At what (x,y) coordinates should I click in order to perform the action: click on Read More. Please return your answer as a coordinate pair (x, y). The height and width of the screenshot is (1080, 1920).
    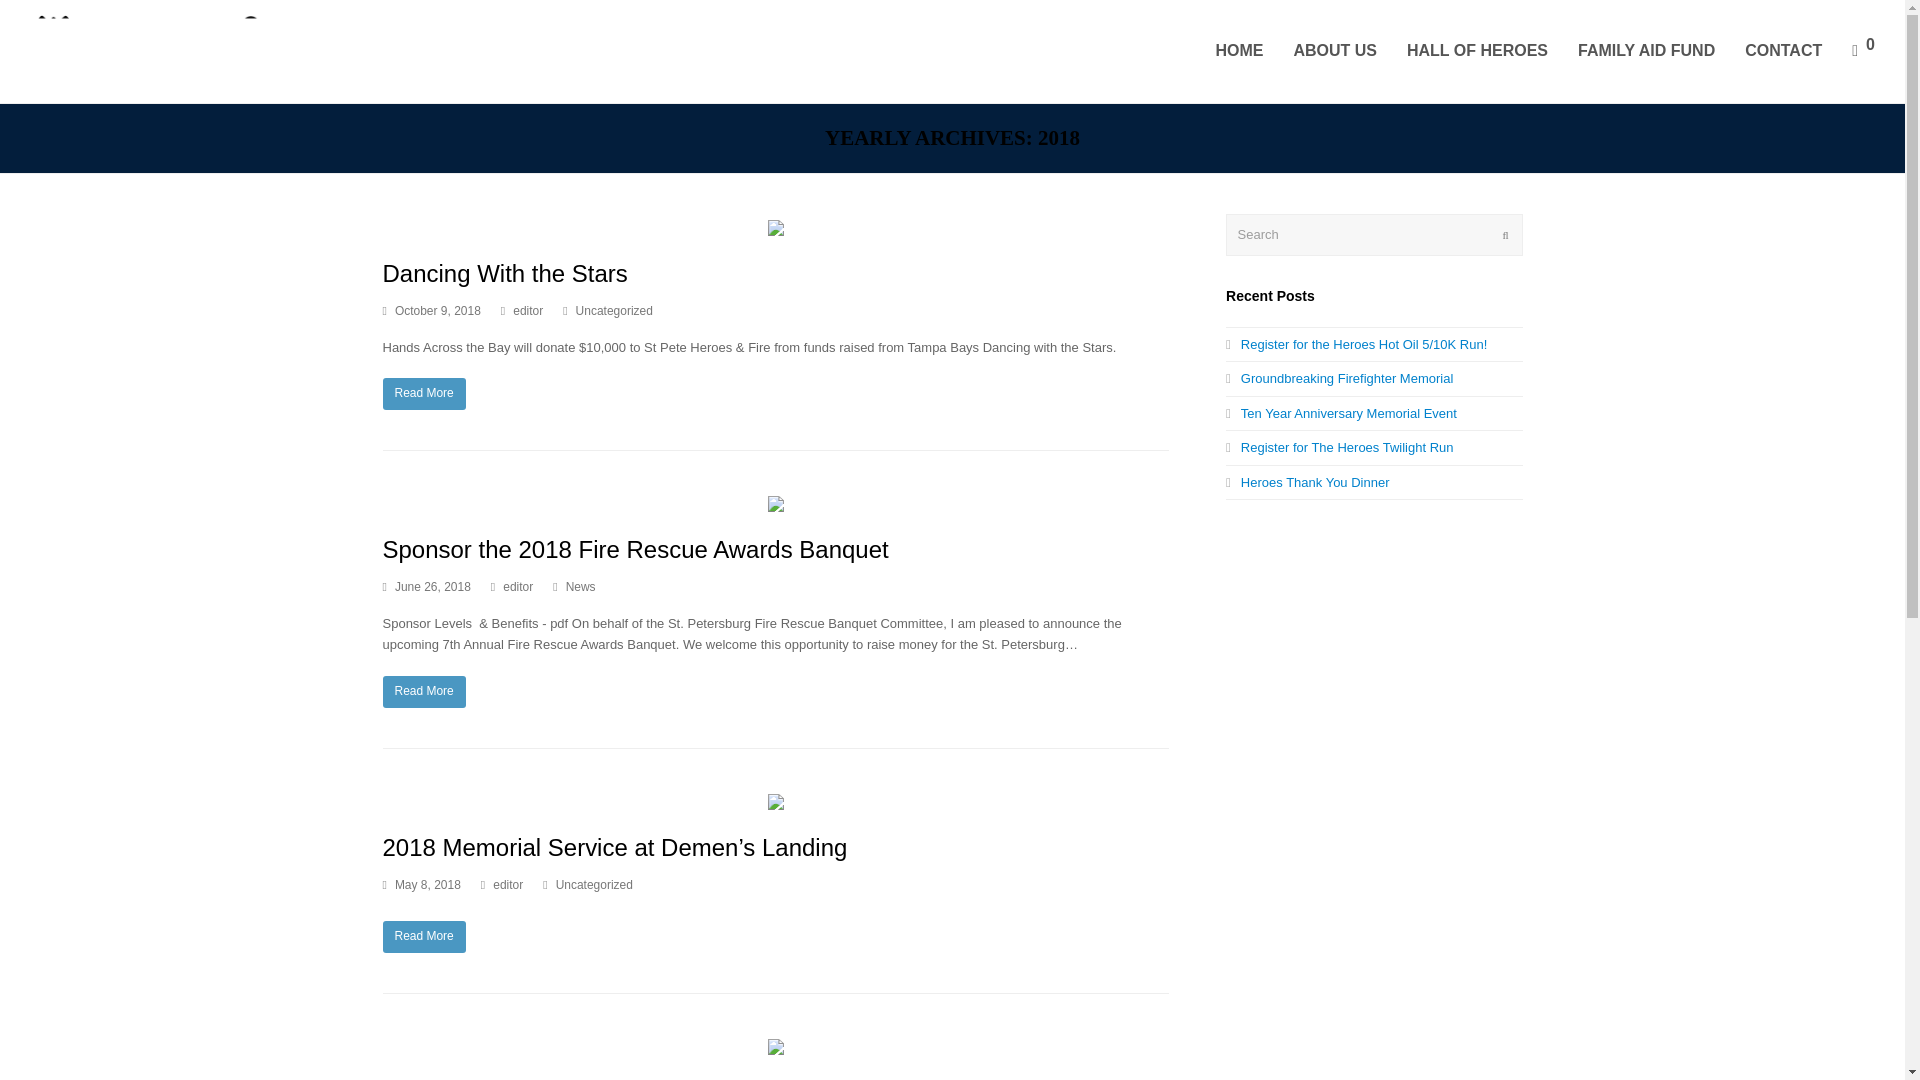
    Looking at the image, I should click on (423, 394).